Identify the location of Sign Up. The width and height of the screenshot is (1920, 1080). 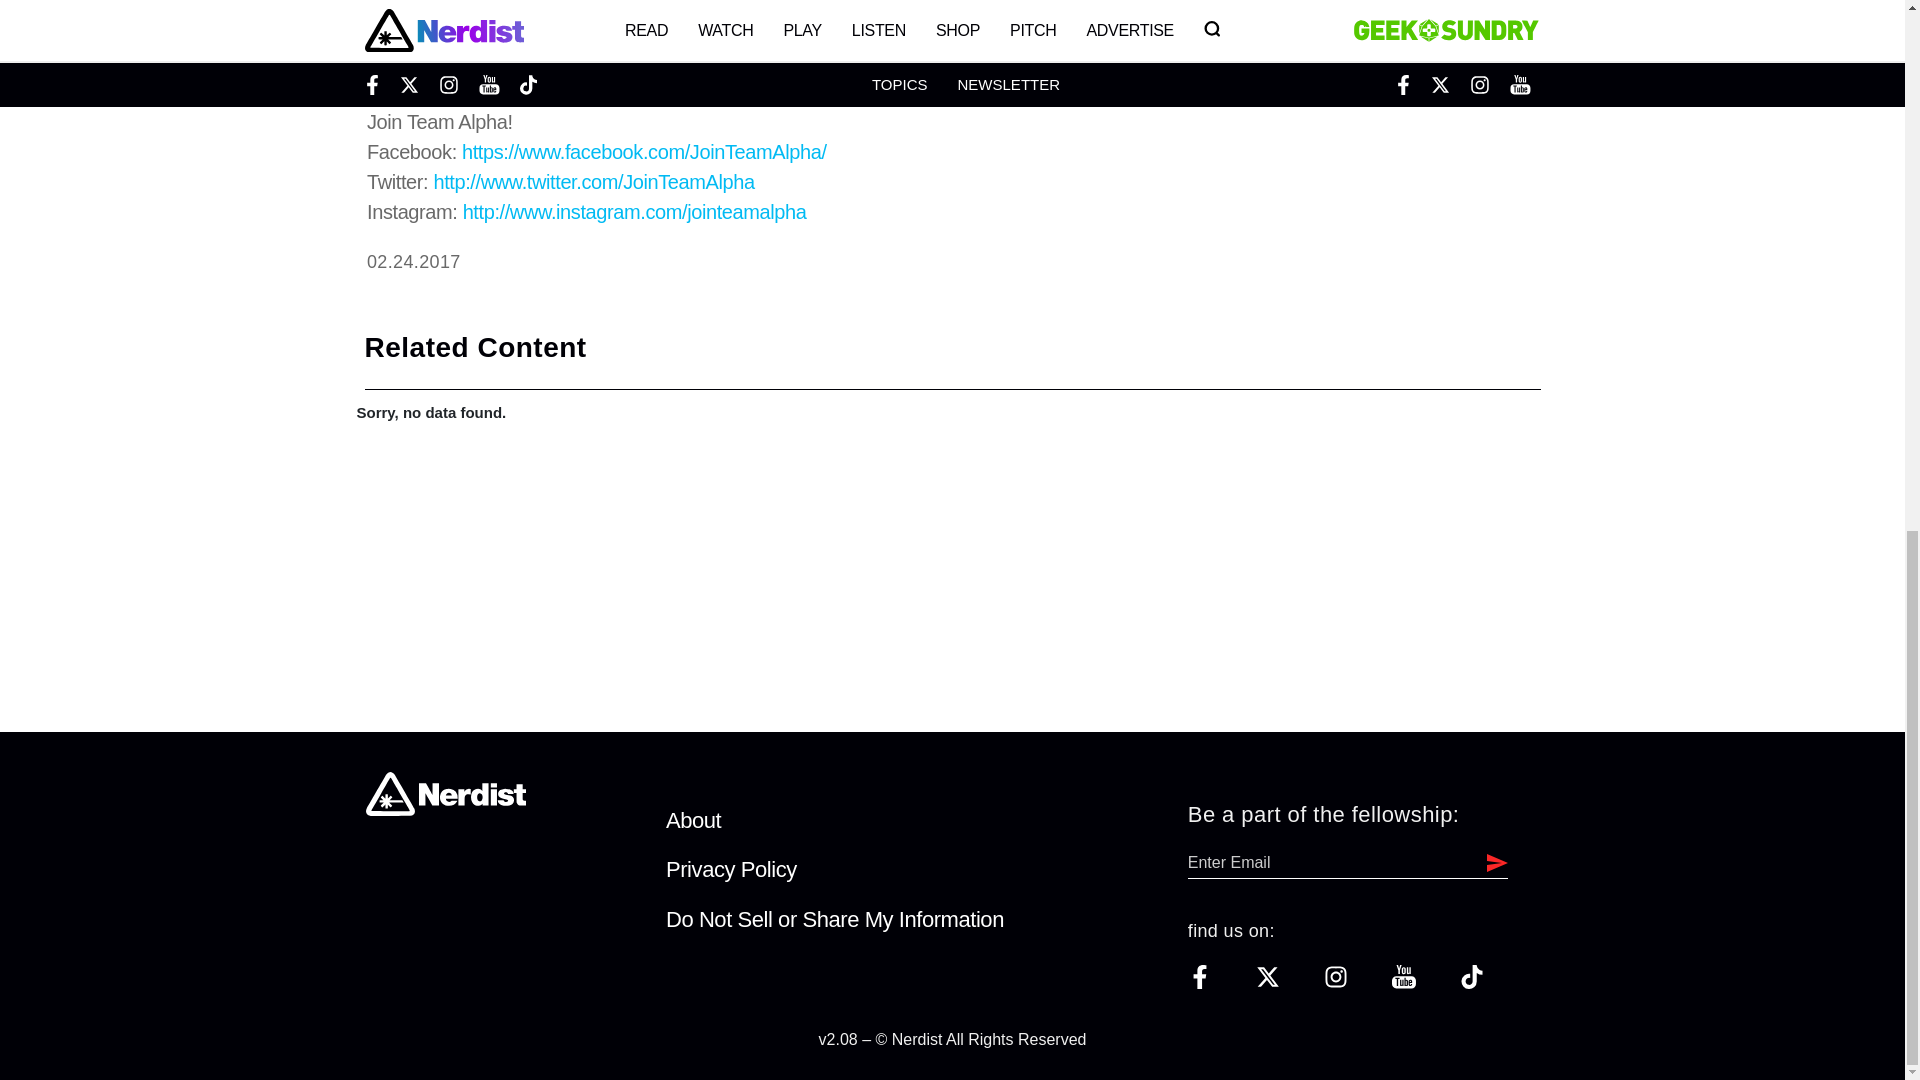
(1492, 862).